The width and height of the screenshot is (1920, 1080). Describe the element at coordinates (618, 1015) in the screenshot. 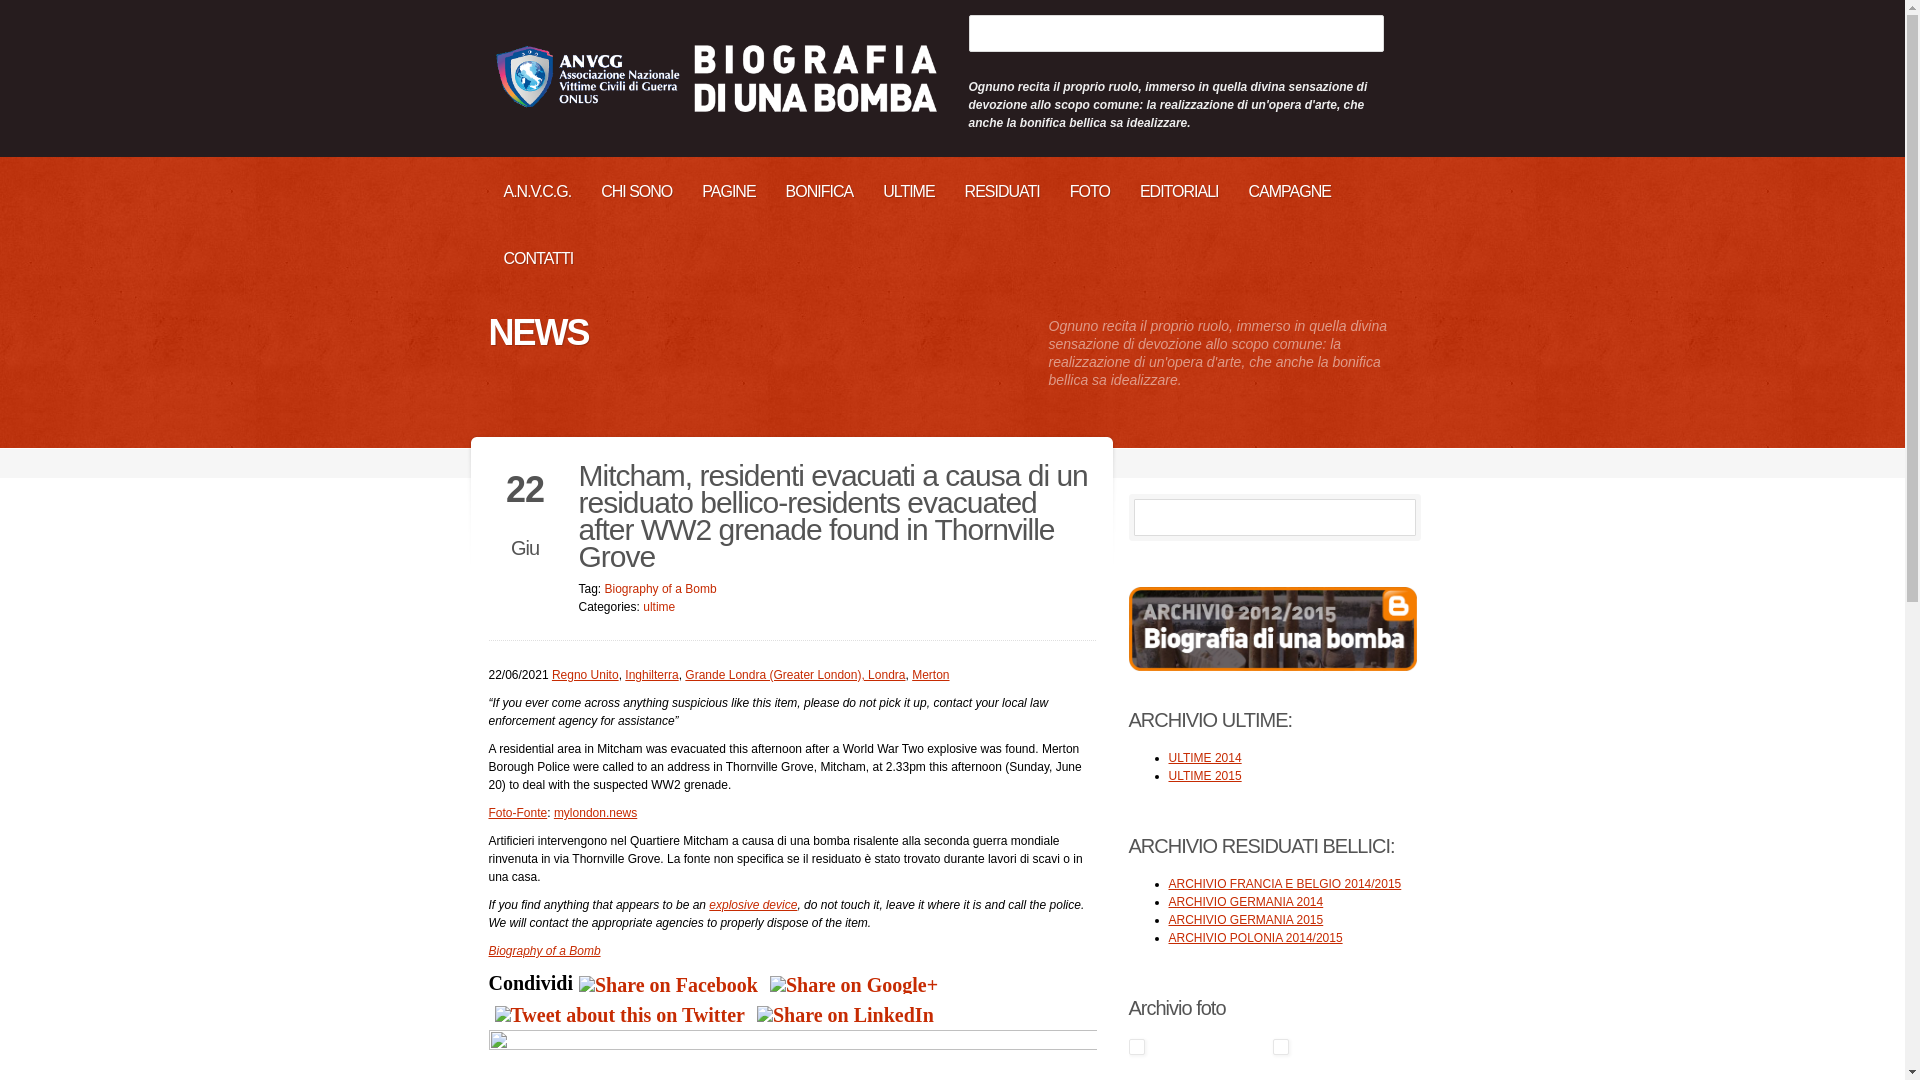

I see `Twitter` at that location.